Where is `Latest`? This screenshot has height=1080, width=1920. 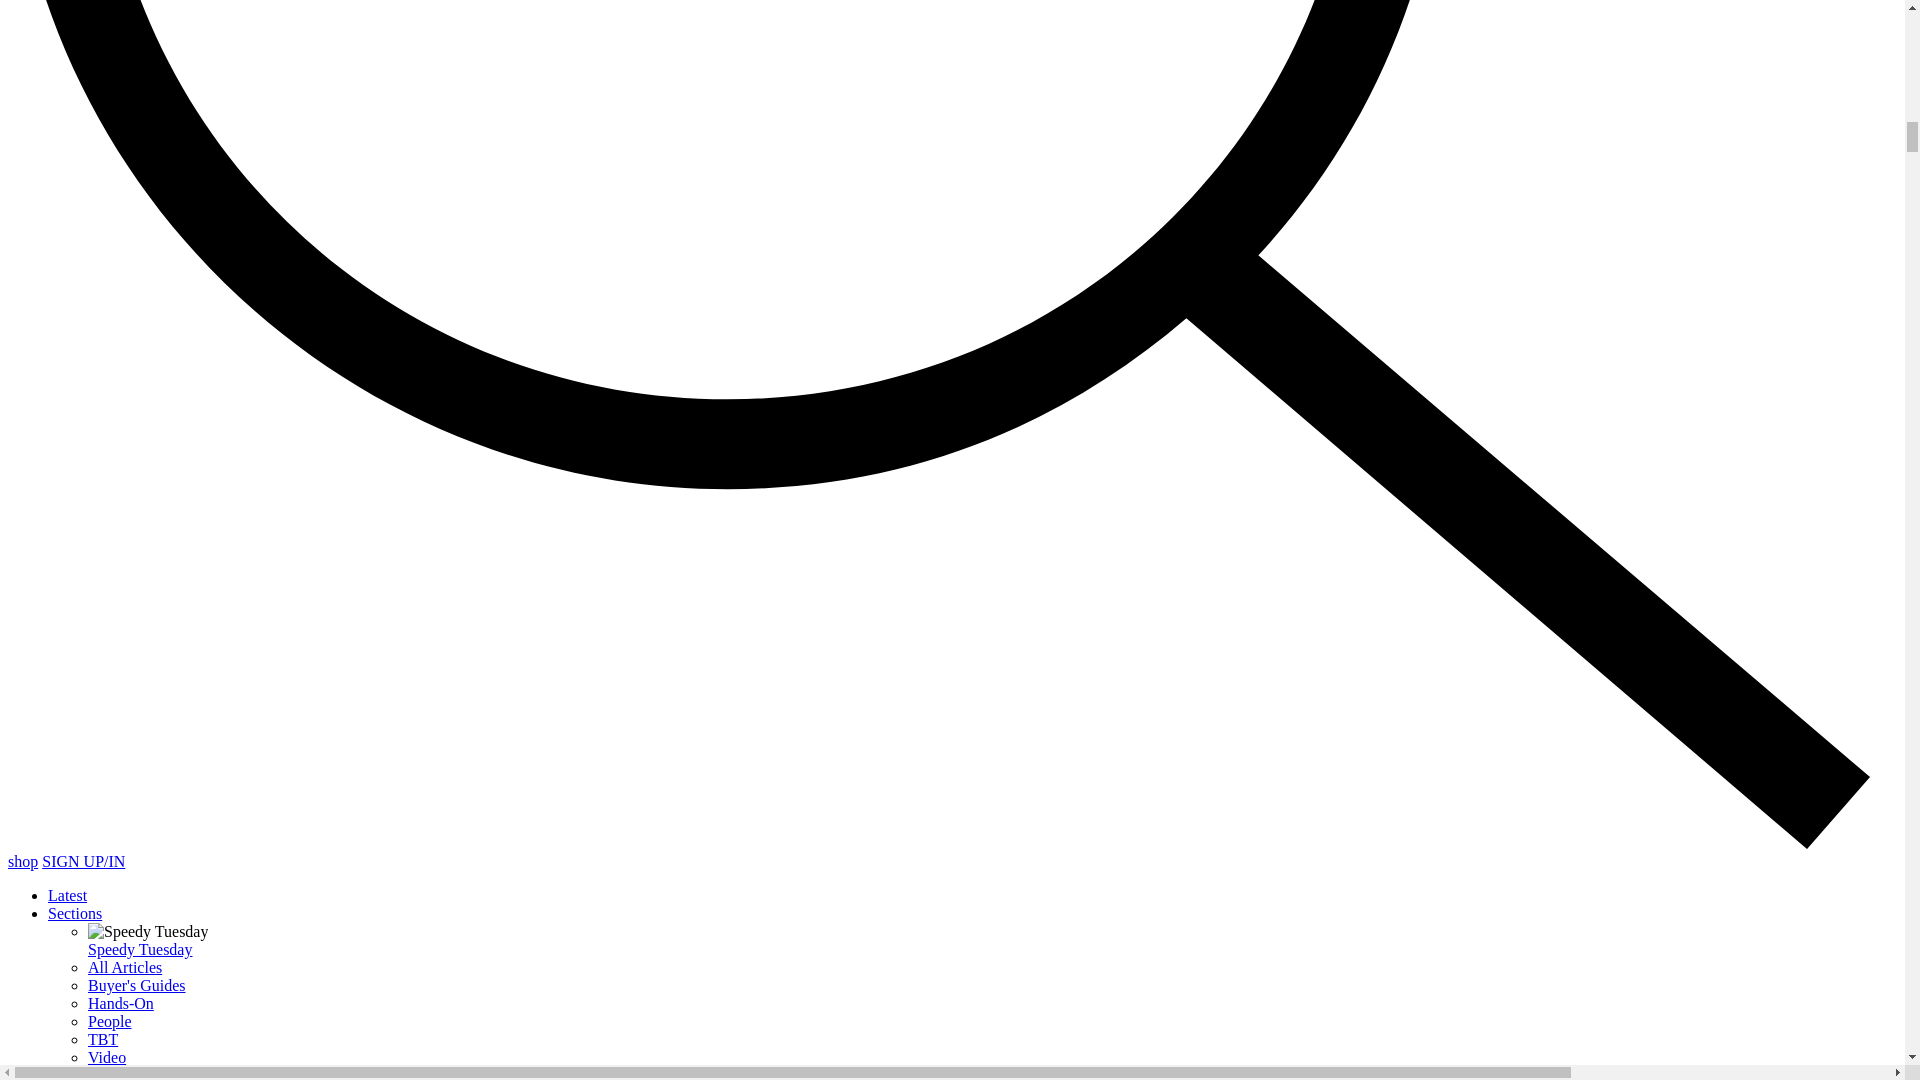
Latest is located at coordinates (67, 894).